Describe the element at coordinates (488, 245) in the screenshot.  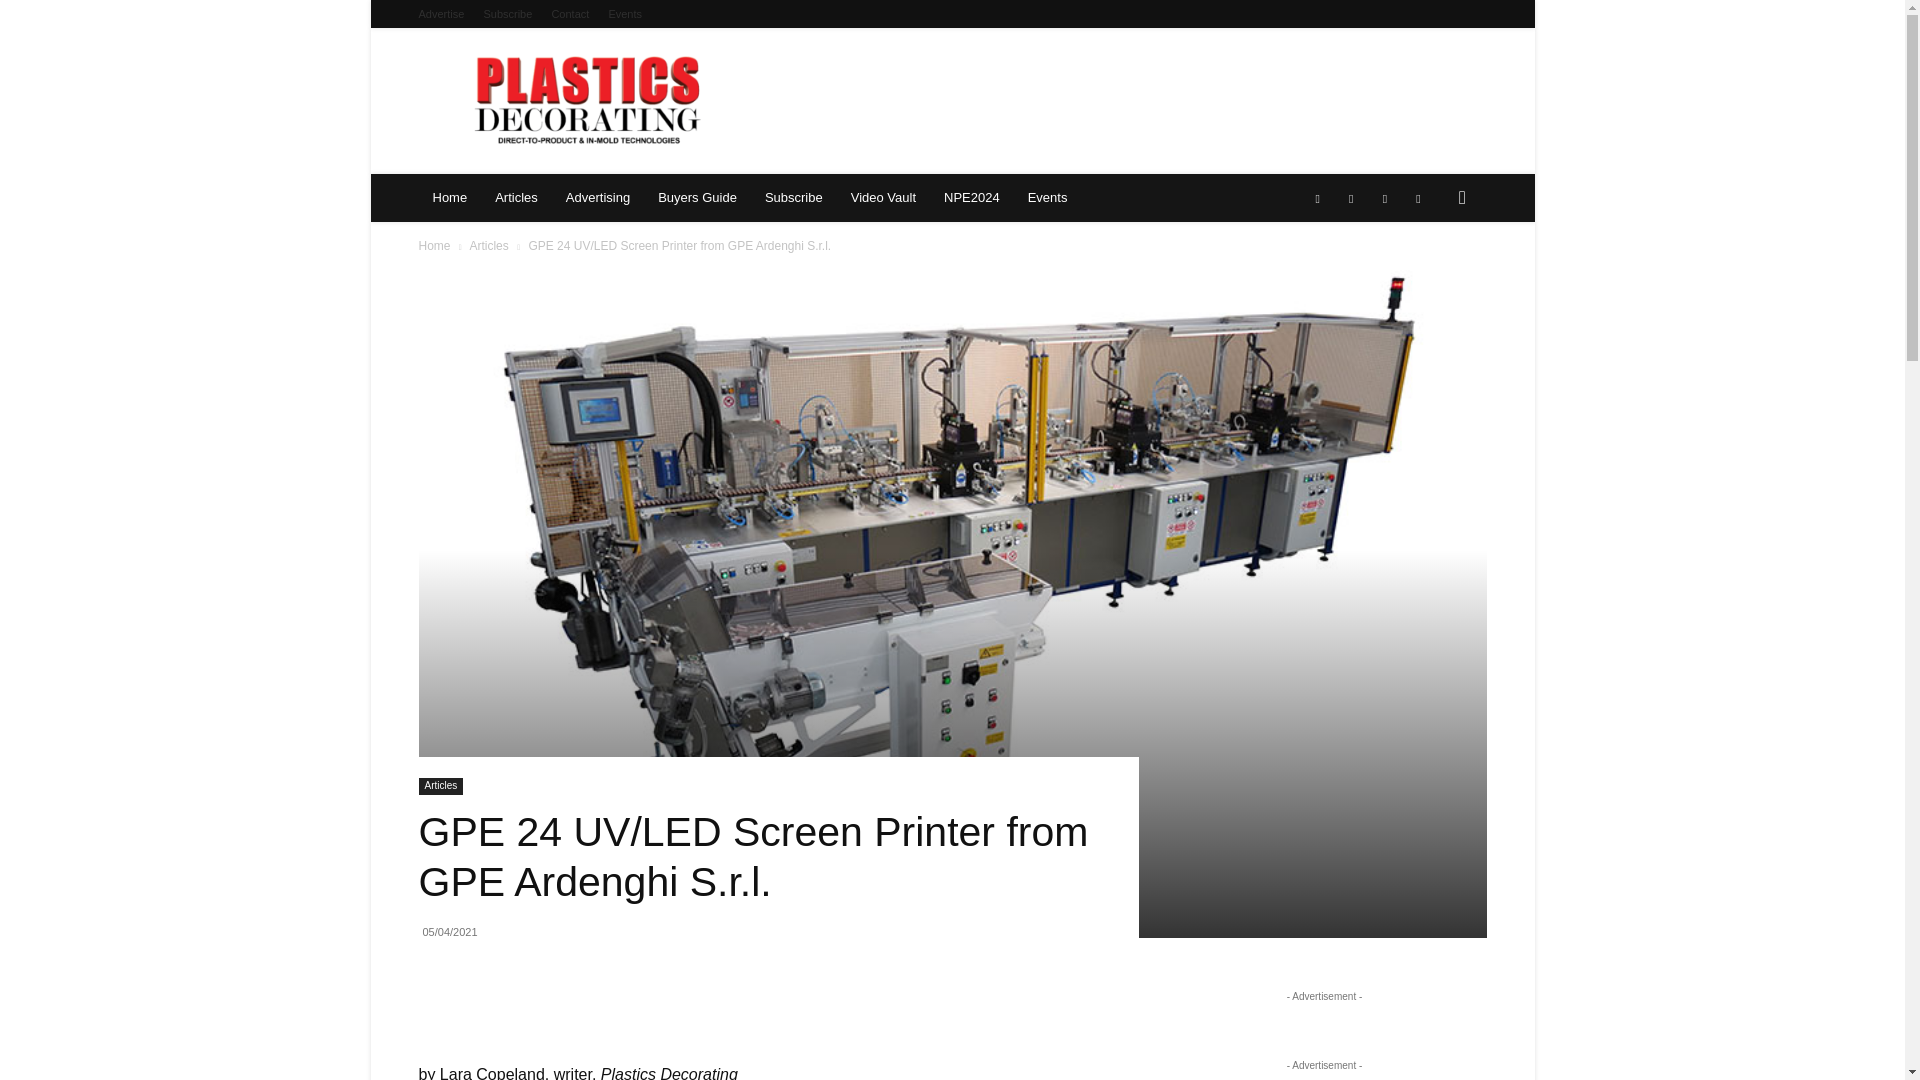
I see `View all posts in Articles` at that location.